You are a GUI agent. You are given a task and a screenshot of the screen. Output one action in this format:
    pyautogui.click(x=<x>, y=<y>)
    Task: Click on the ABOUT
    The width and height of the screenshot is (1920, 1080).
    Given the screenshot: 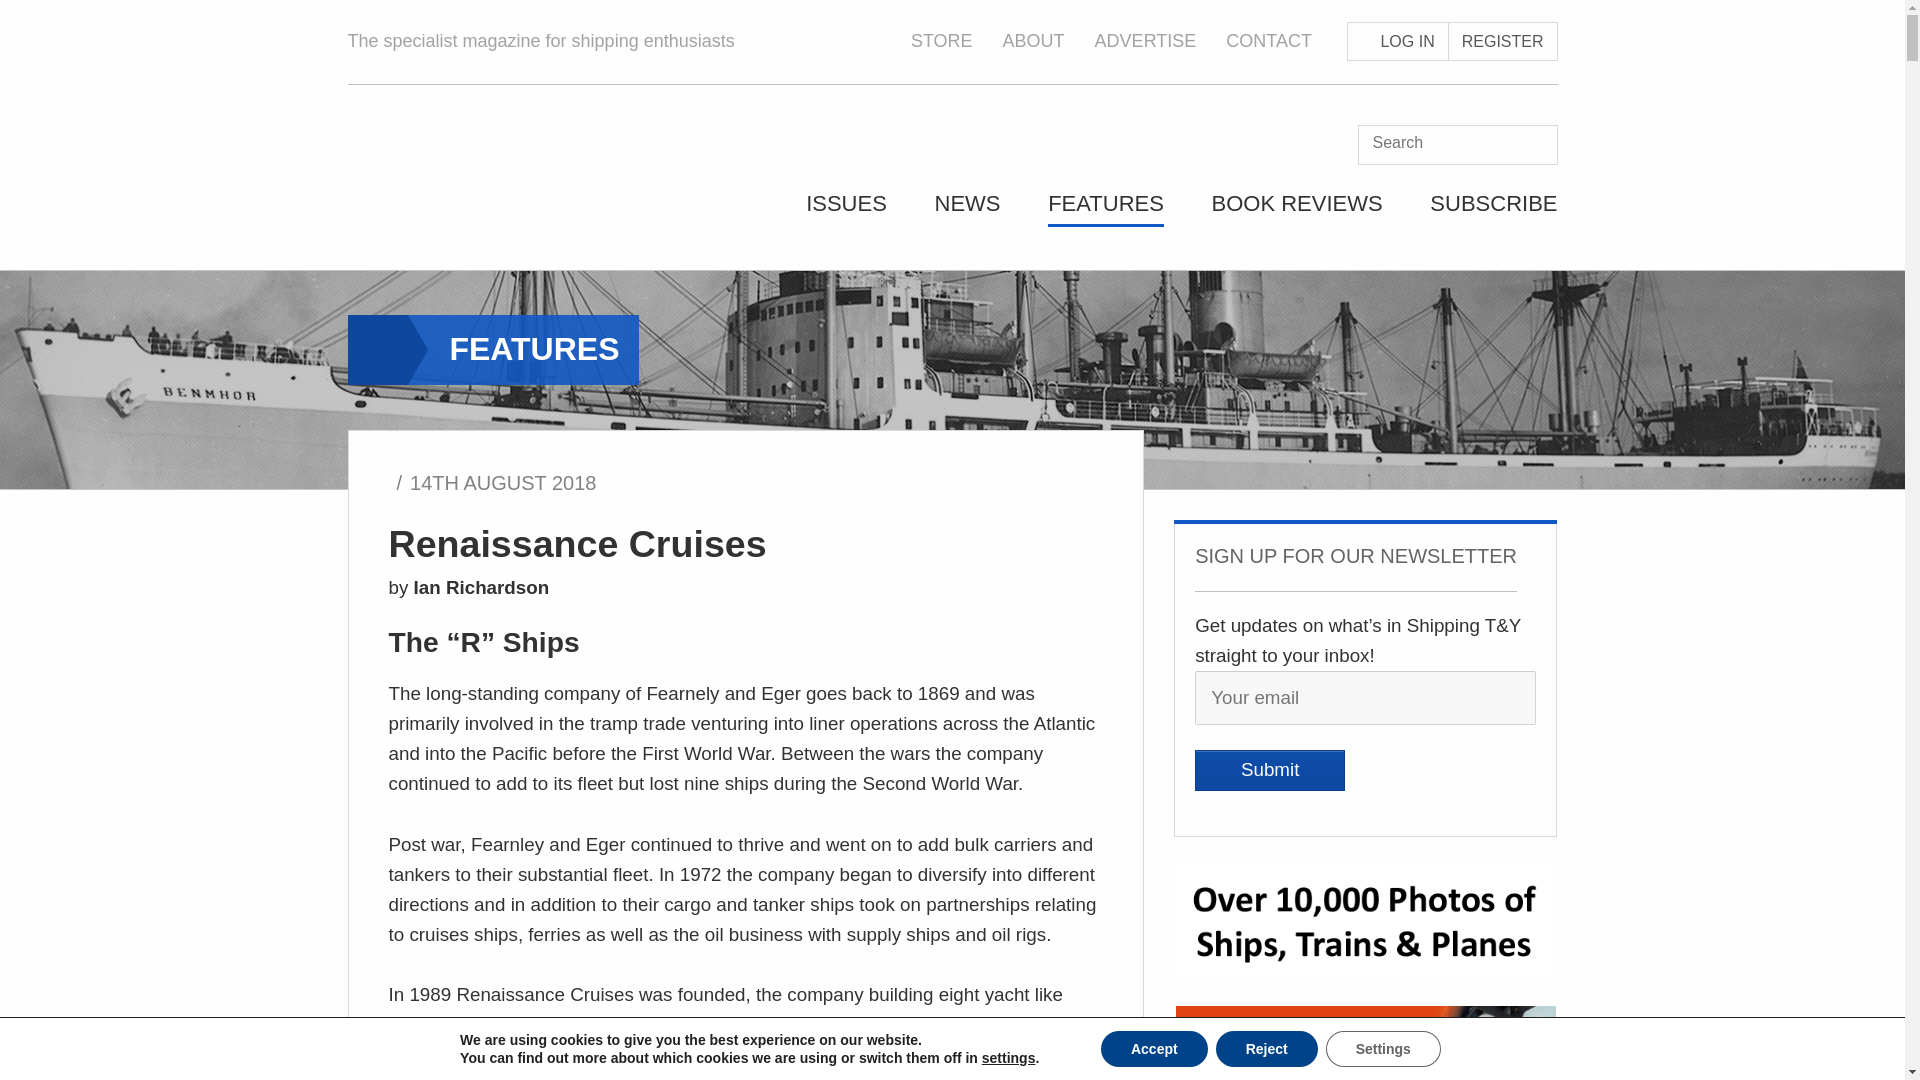 What is the action you would take?
    pyautogui.click(x=1034, y=40)
    